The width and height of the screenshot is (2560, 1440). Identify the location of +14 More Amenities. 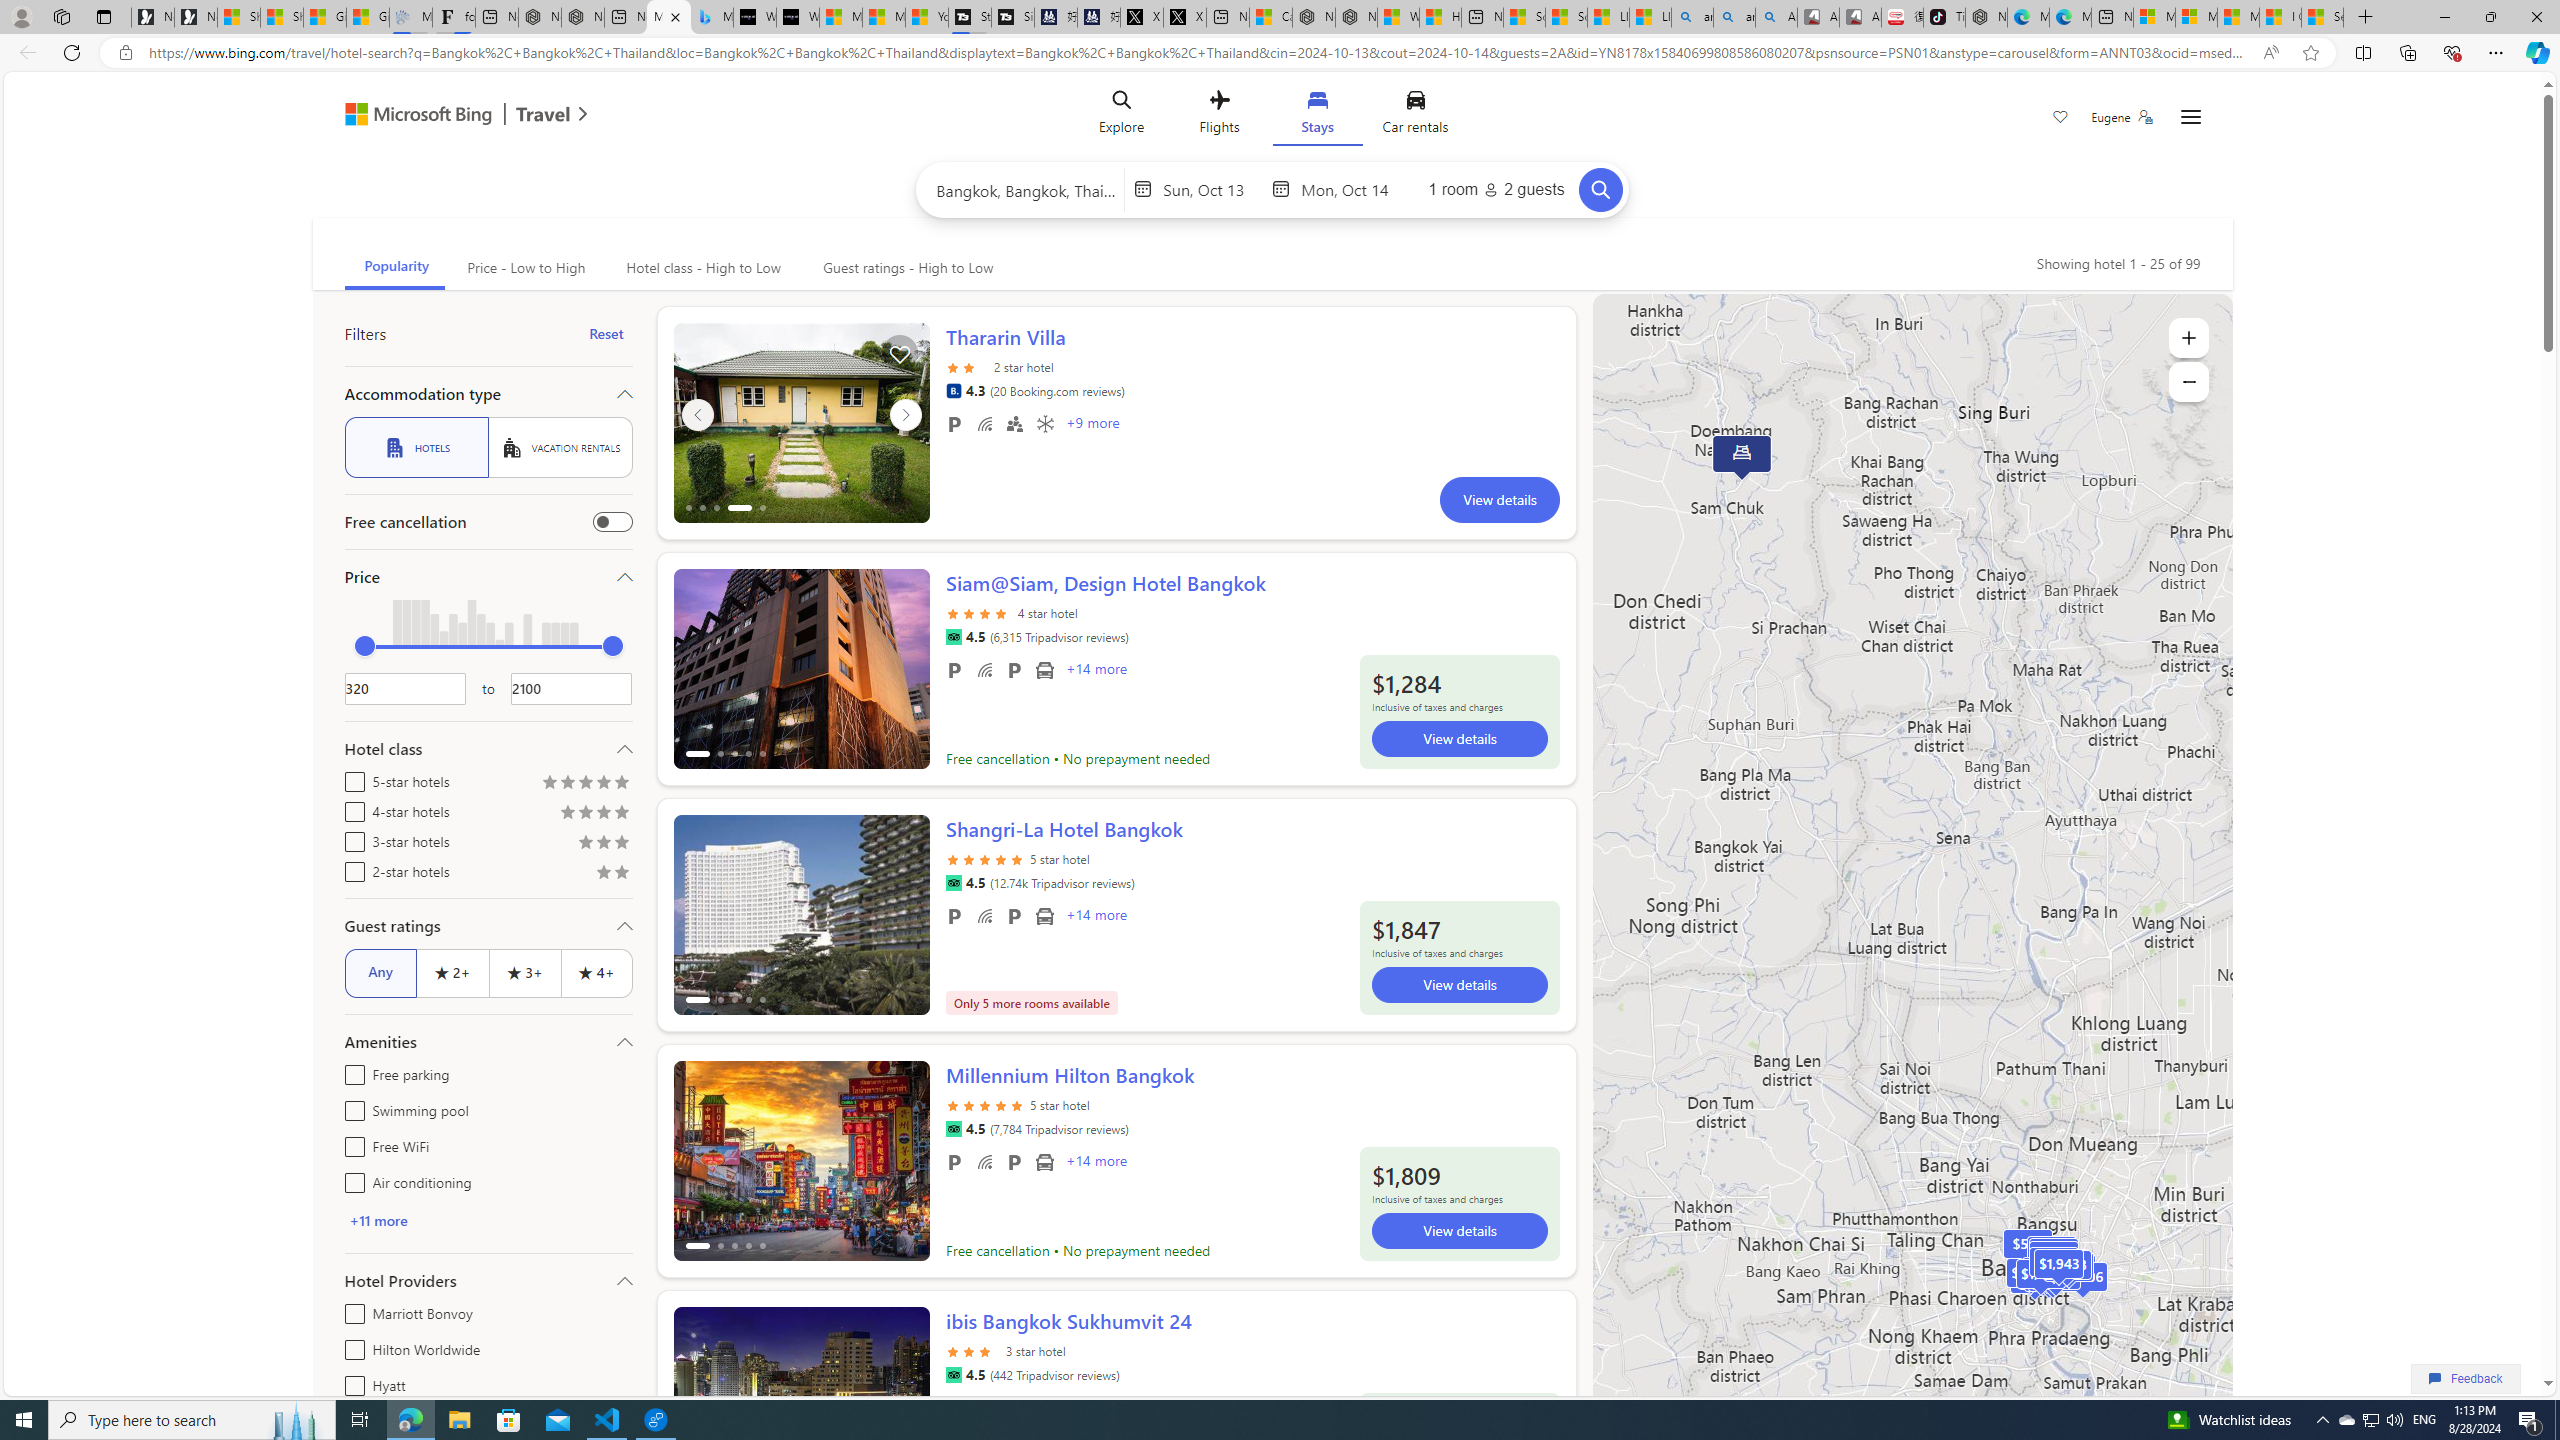
(1095, 1163).